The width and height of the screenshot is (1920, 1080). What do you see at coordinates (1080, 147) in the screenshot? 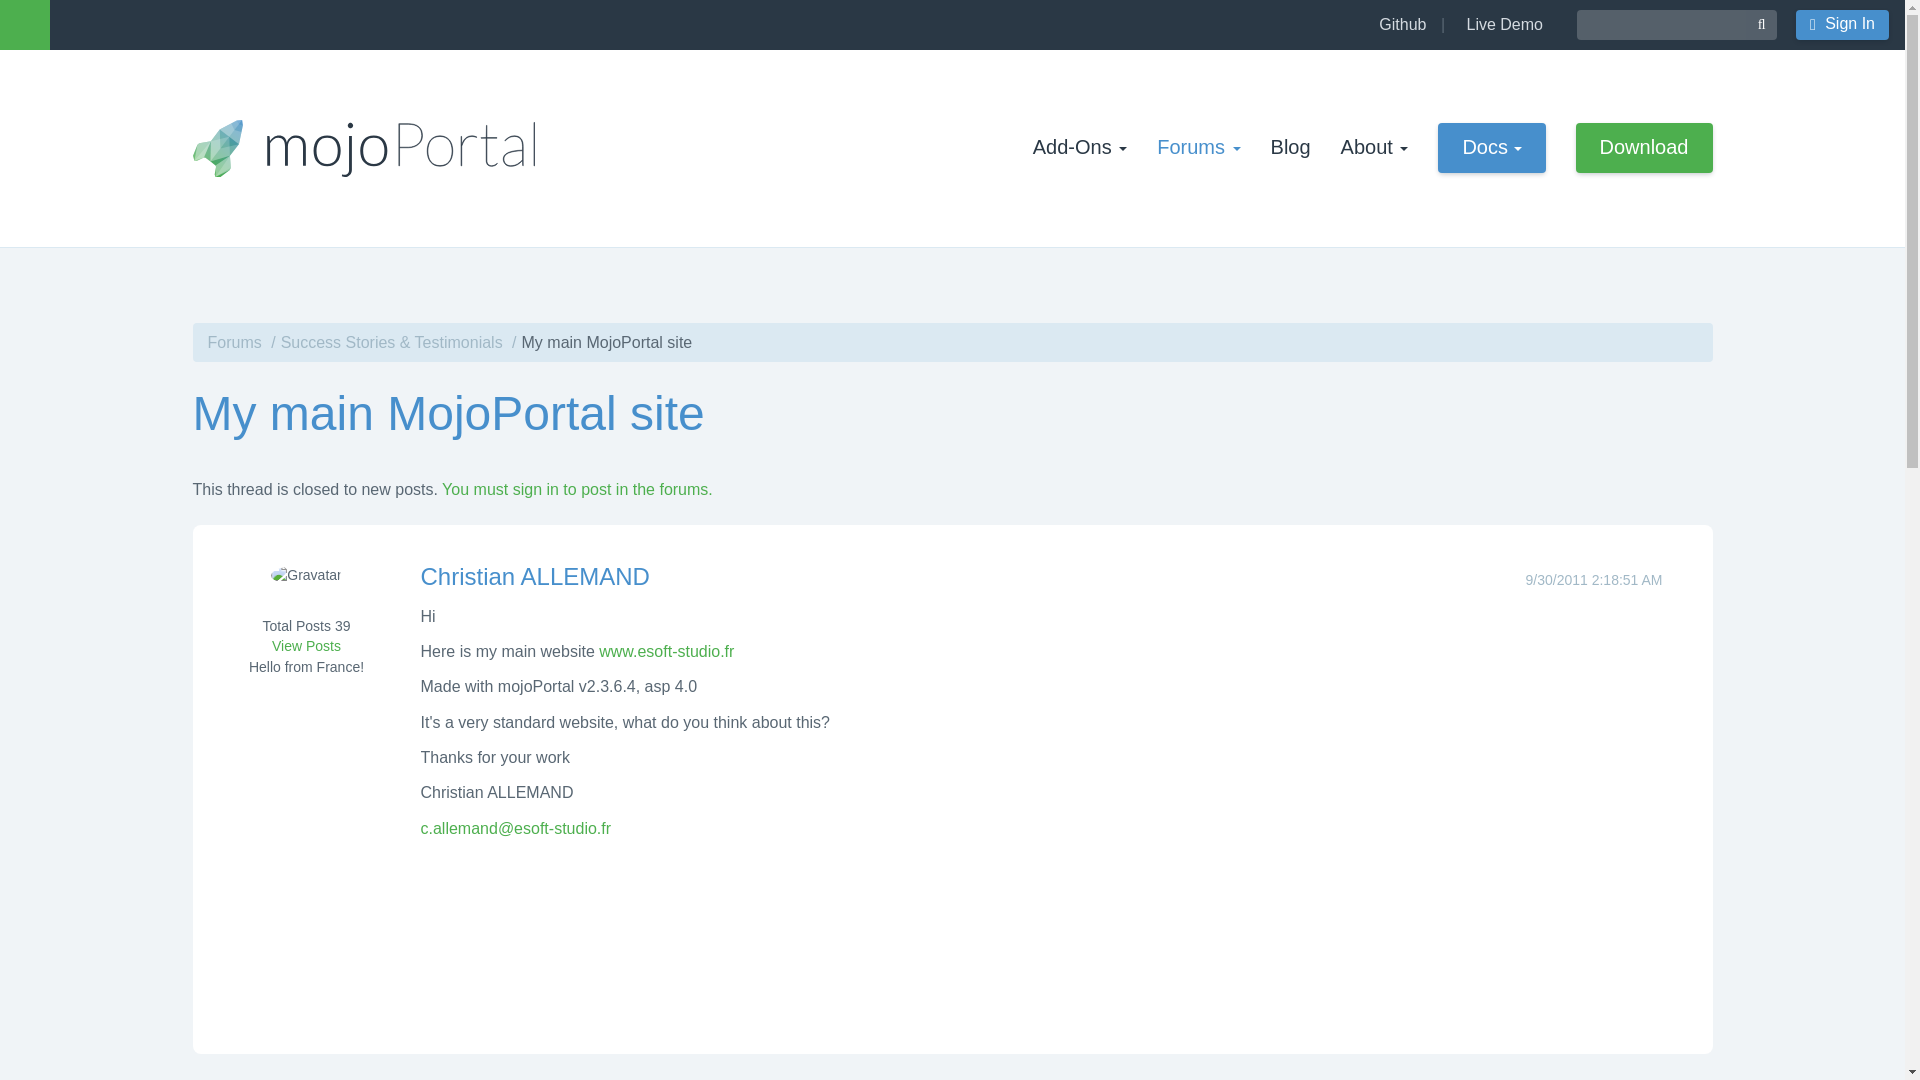
I see `Add-Ons` at bounding box center [1080, 147].